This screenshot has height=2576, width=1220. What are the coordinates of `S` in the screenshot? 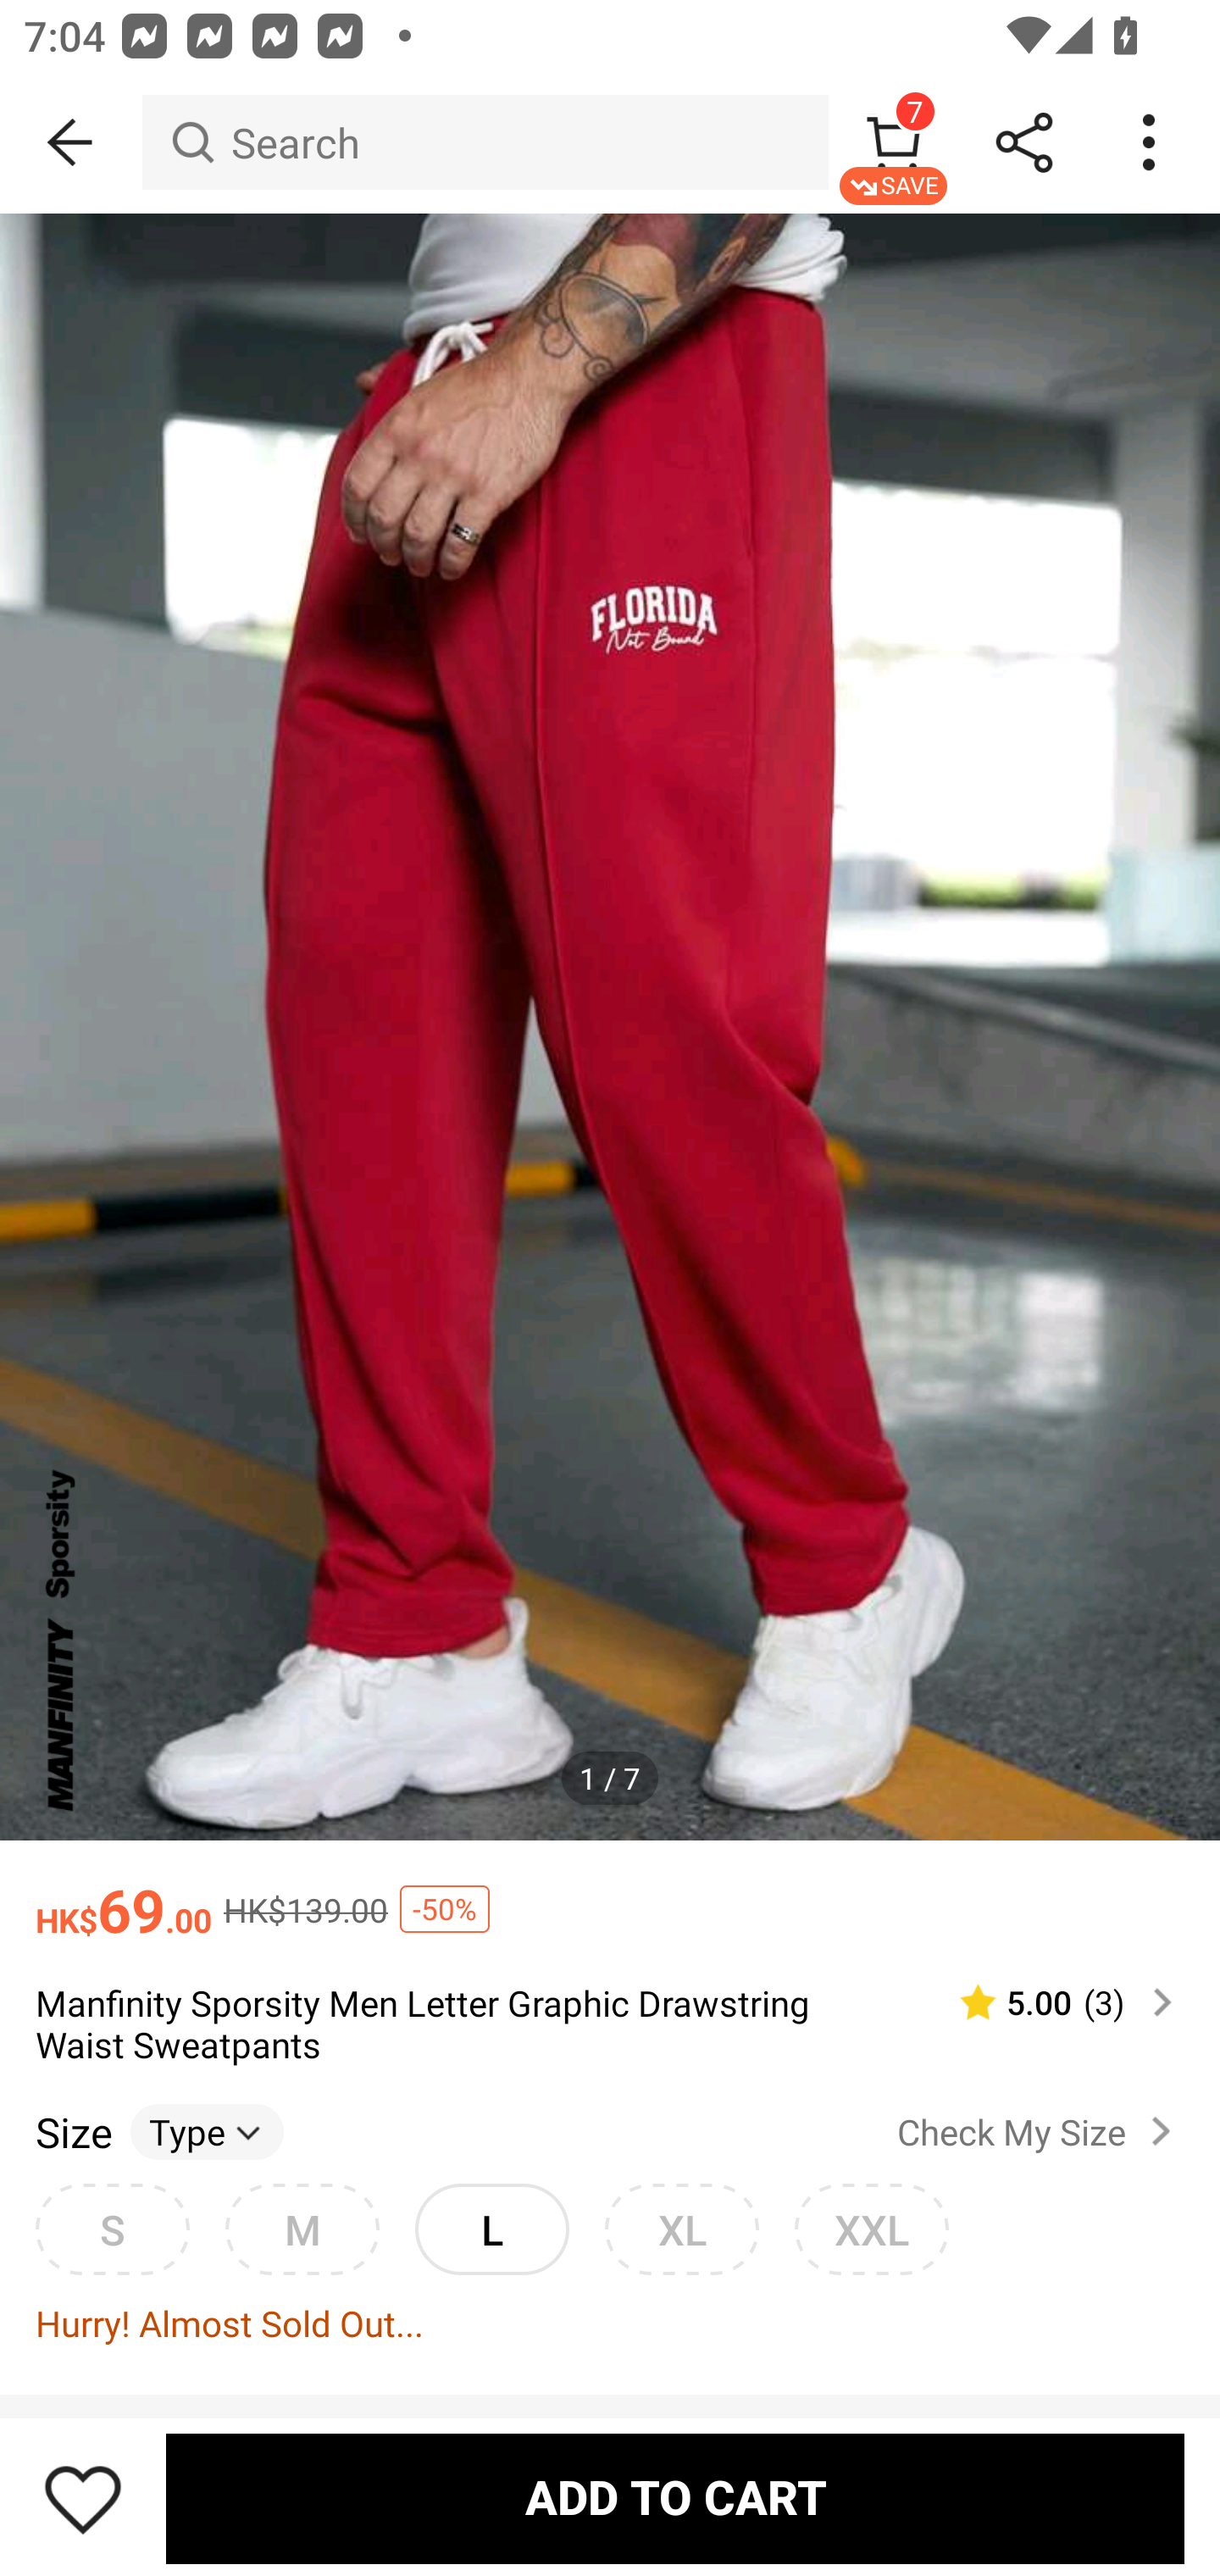 It's located at (112, 2229).